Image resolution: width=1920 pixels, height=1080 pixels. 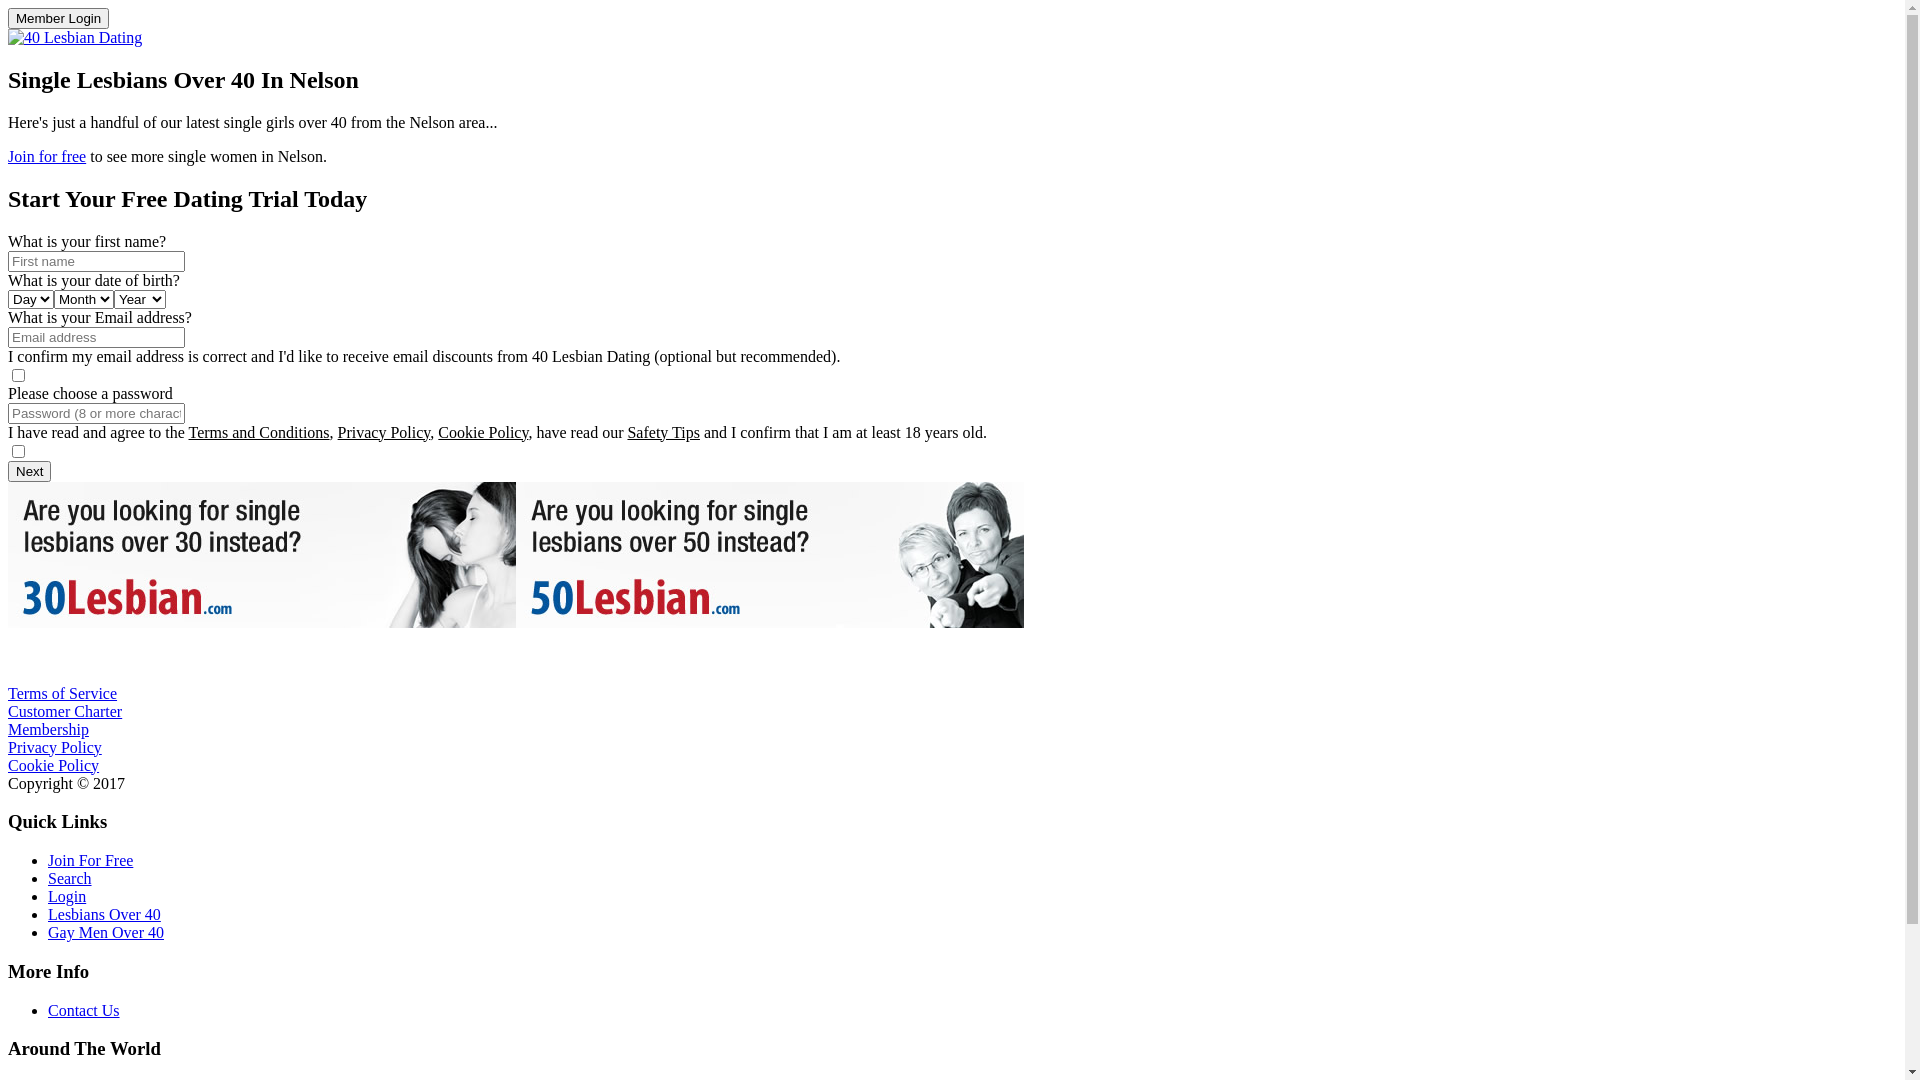 What do you see at coordinates (58, 18) in the screenshot?
I see `Member Login` at bounding box center [58, 18].